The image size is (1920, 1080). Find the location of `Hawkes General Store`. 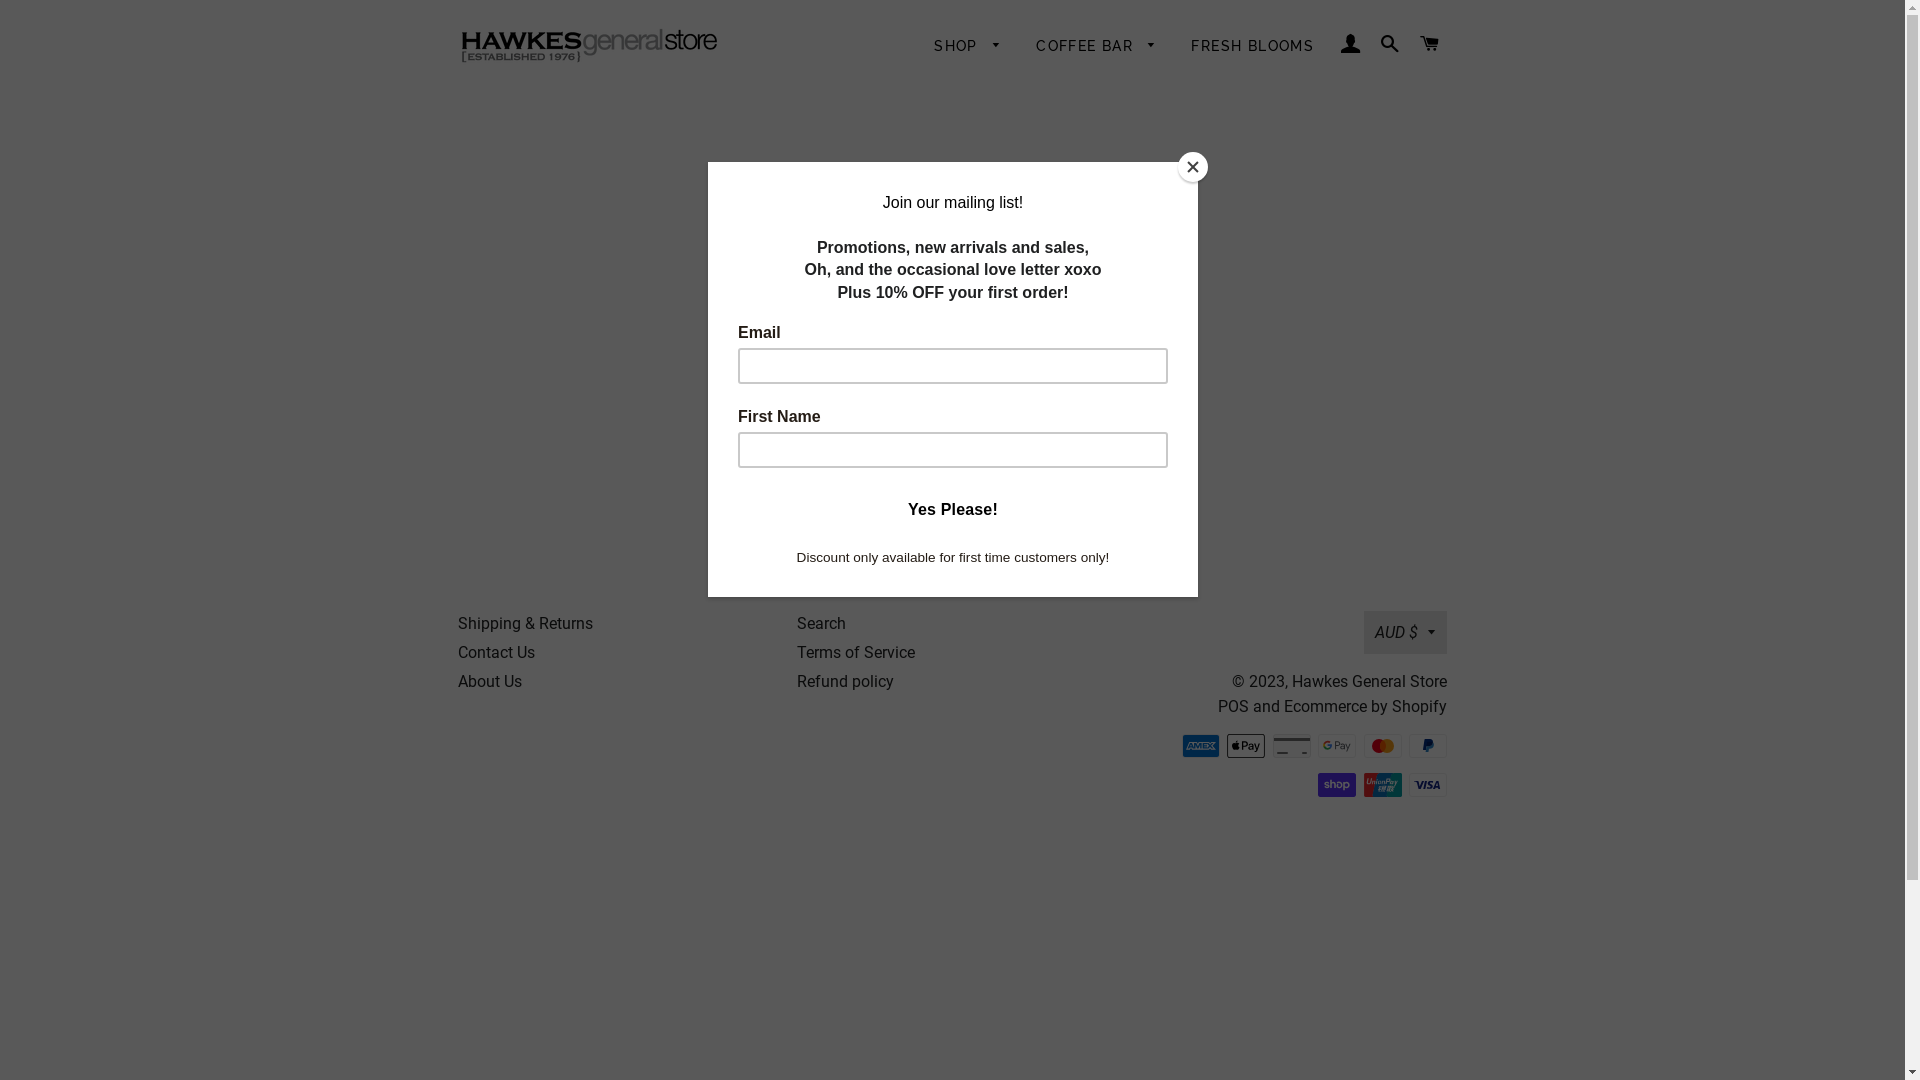

Hawkes General Store is located at coordinates (1370, 682).